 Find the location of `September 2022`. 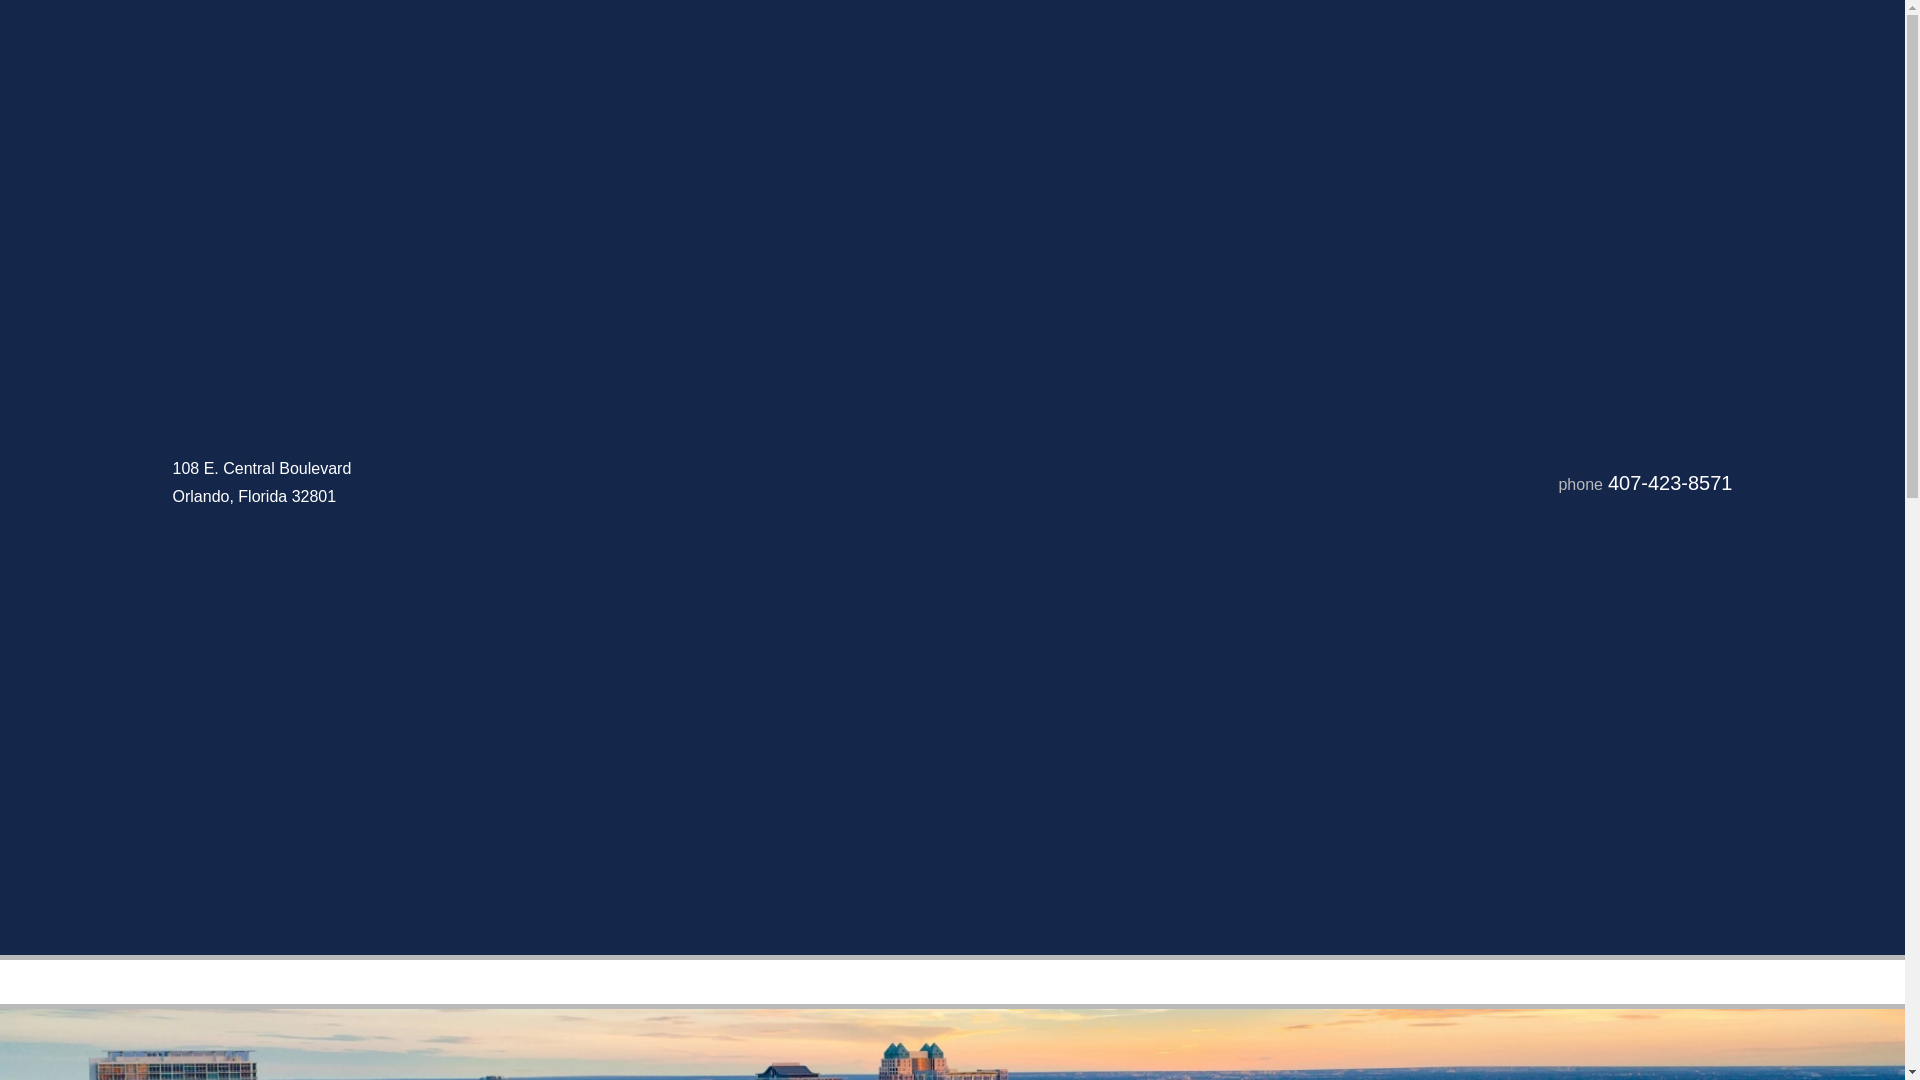

September 2022 is located at coordinates (1458, 726).